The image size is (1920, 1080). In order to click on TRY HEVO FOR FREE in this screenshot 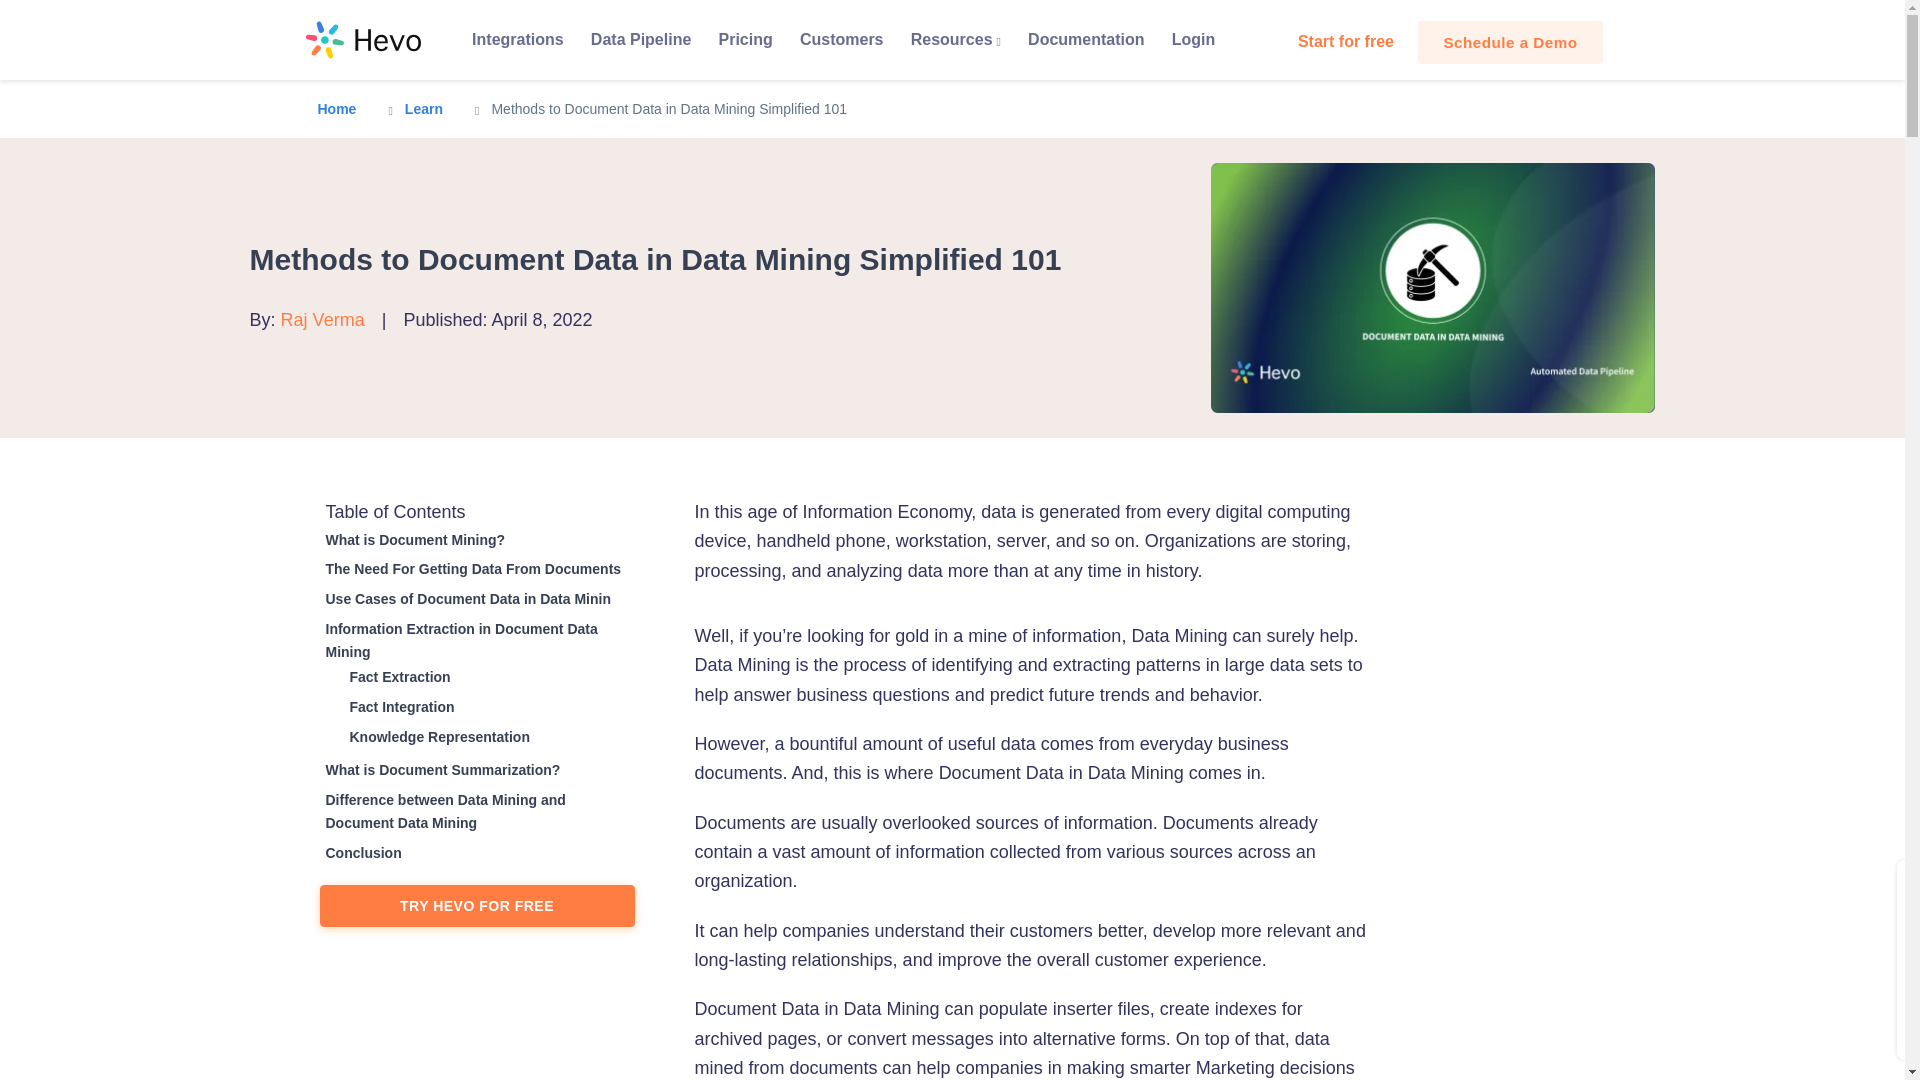, I will do `click(478, 905)`.